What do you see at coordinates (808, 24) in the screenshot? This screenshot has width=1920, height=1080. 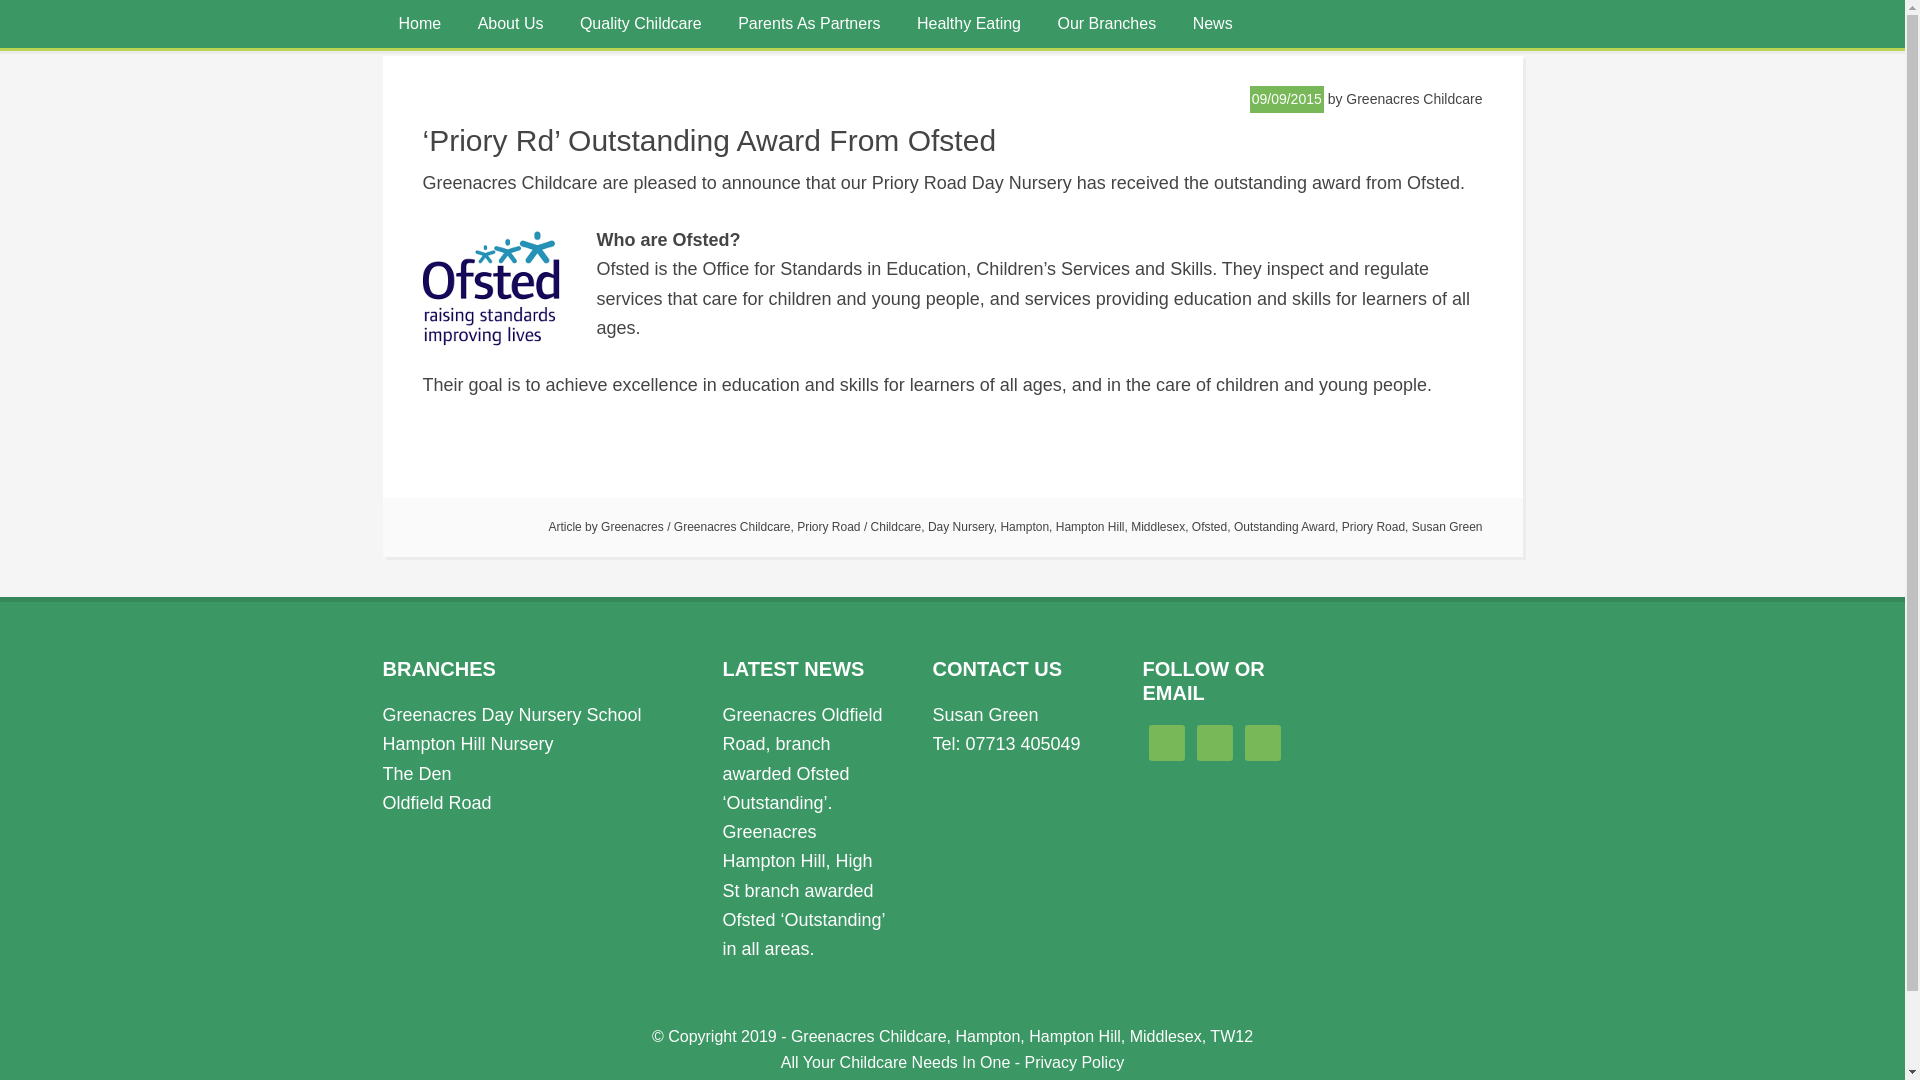 I see `Parents As Partners` at bounding box center [808, 24].